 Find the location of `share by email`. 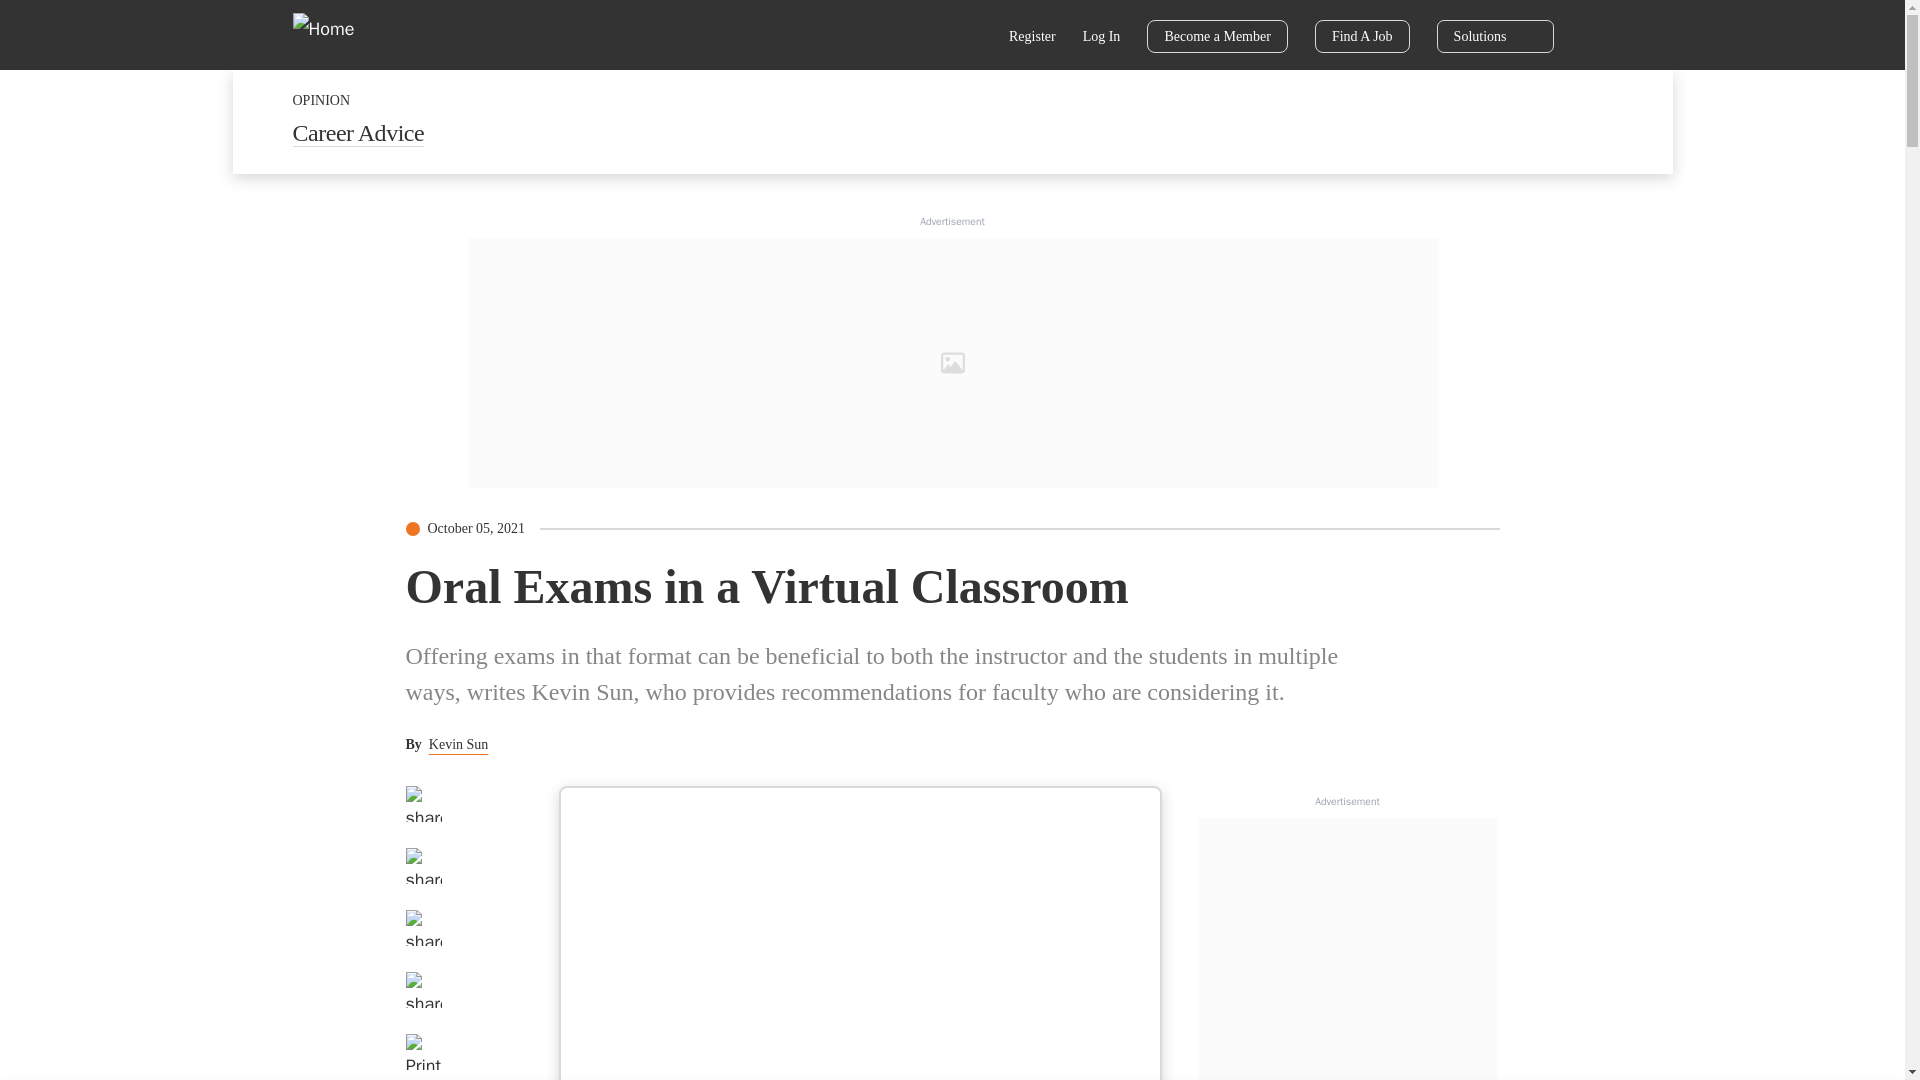

share by email is located at coordinates (423, 990).